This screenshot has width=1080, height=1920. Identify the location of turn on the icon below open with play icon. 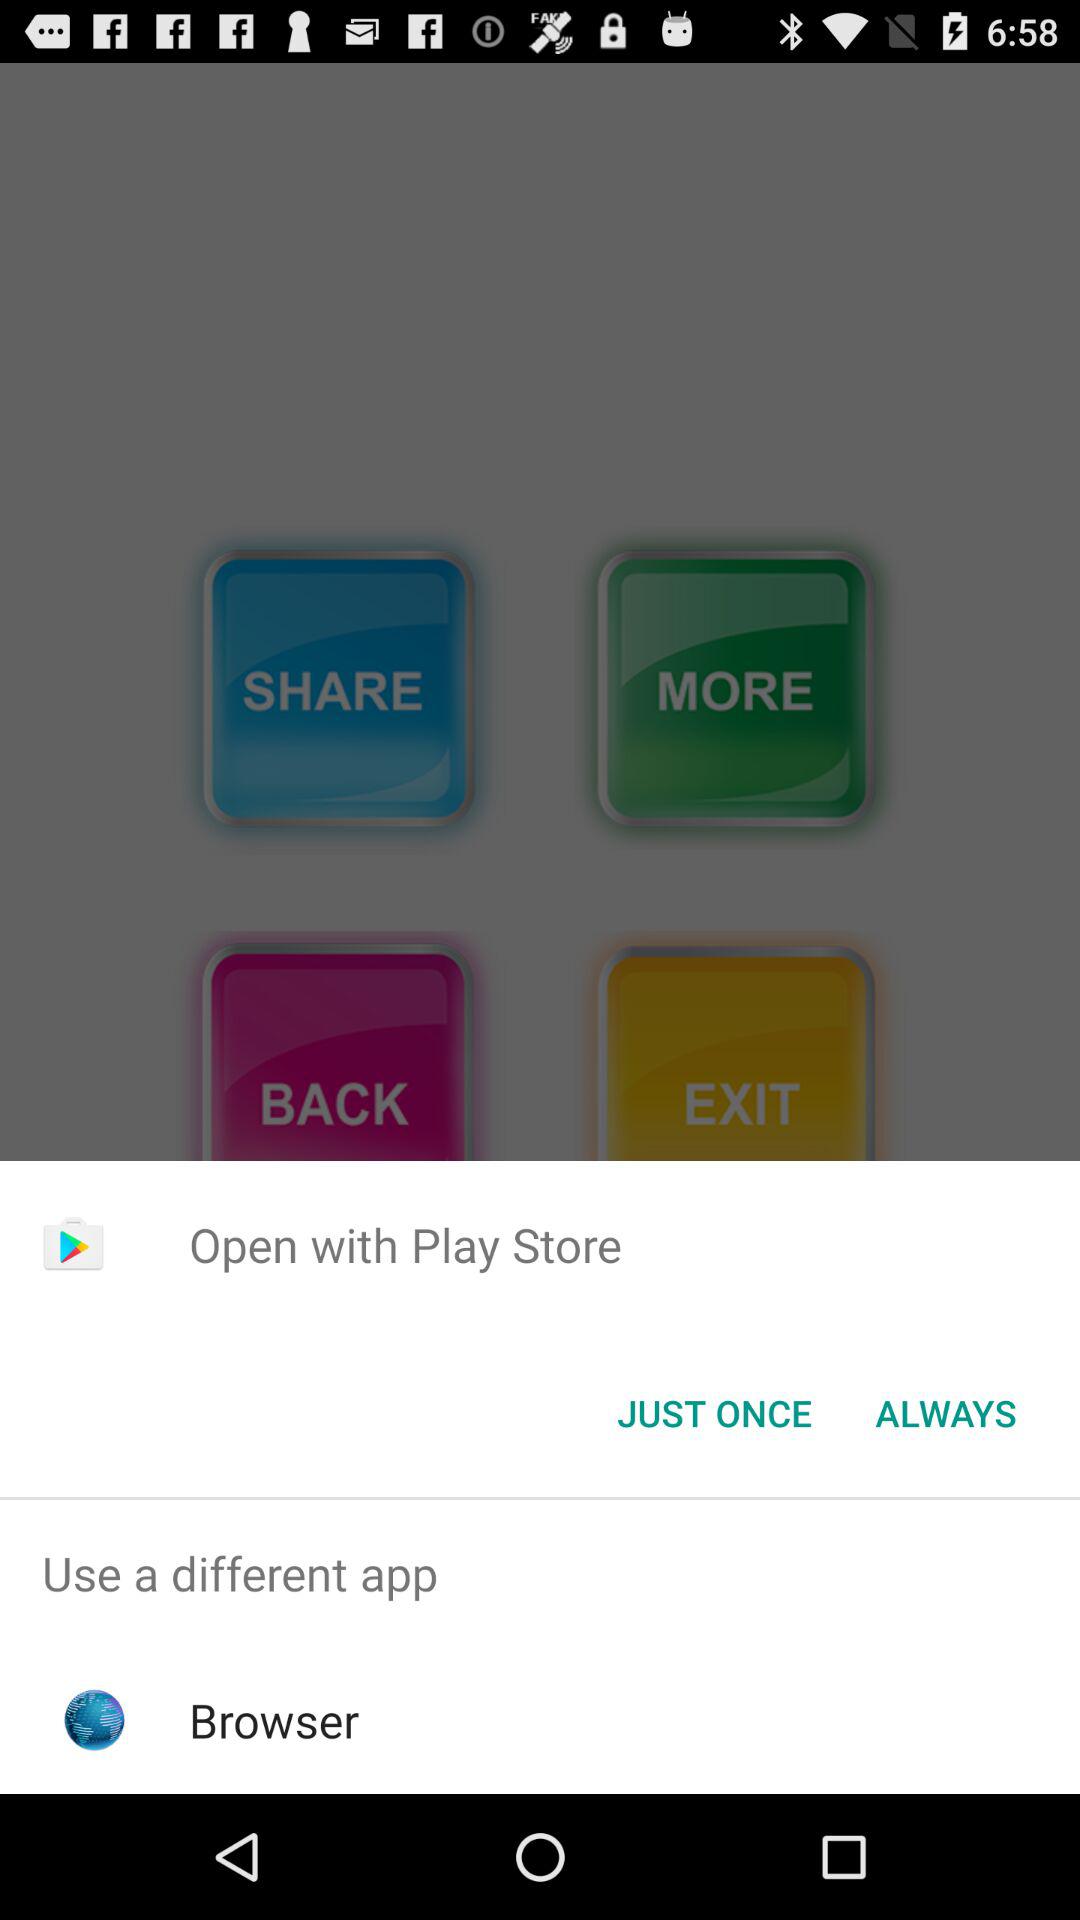
(714, 1413).